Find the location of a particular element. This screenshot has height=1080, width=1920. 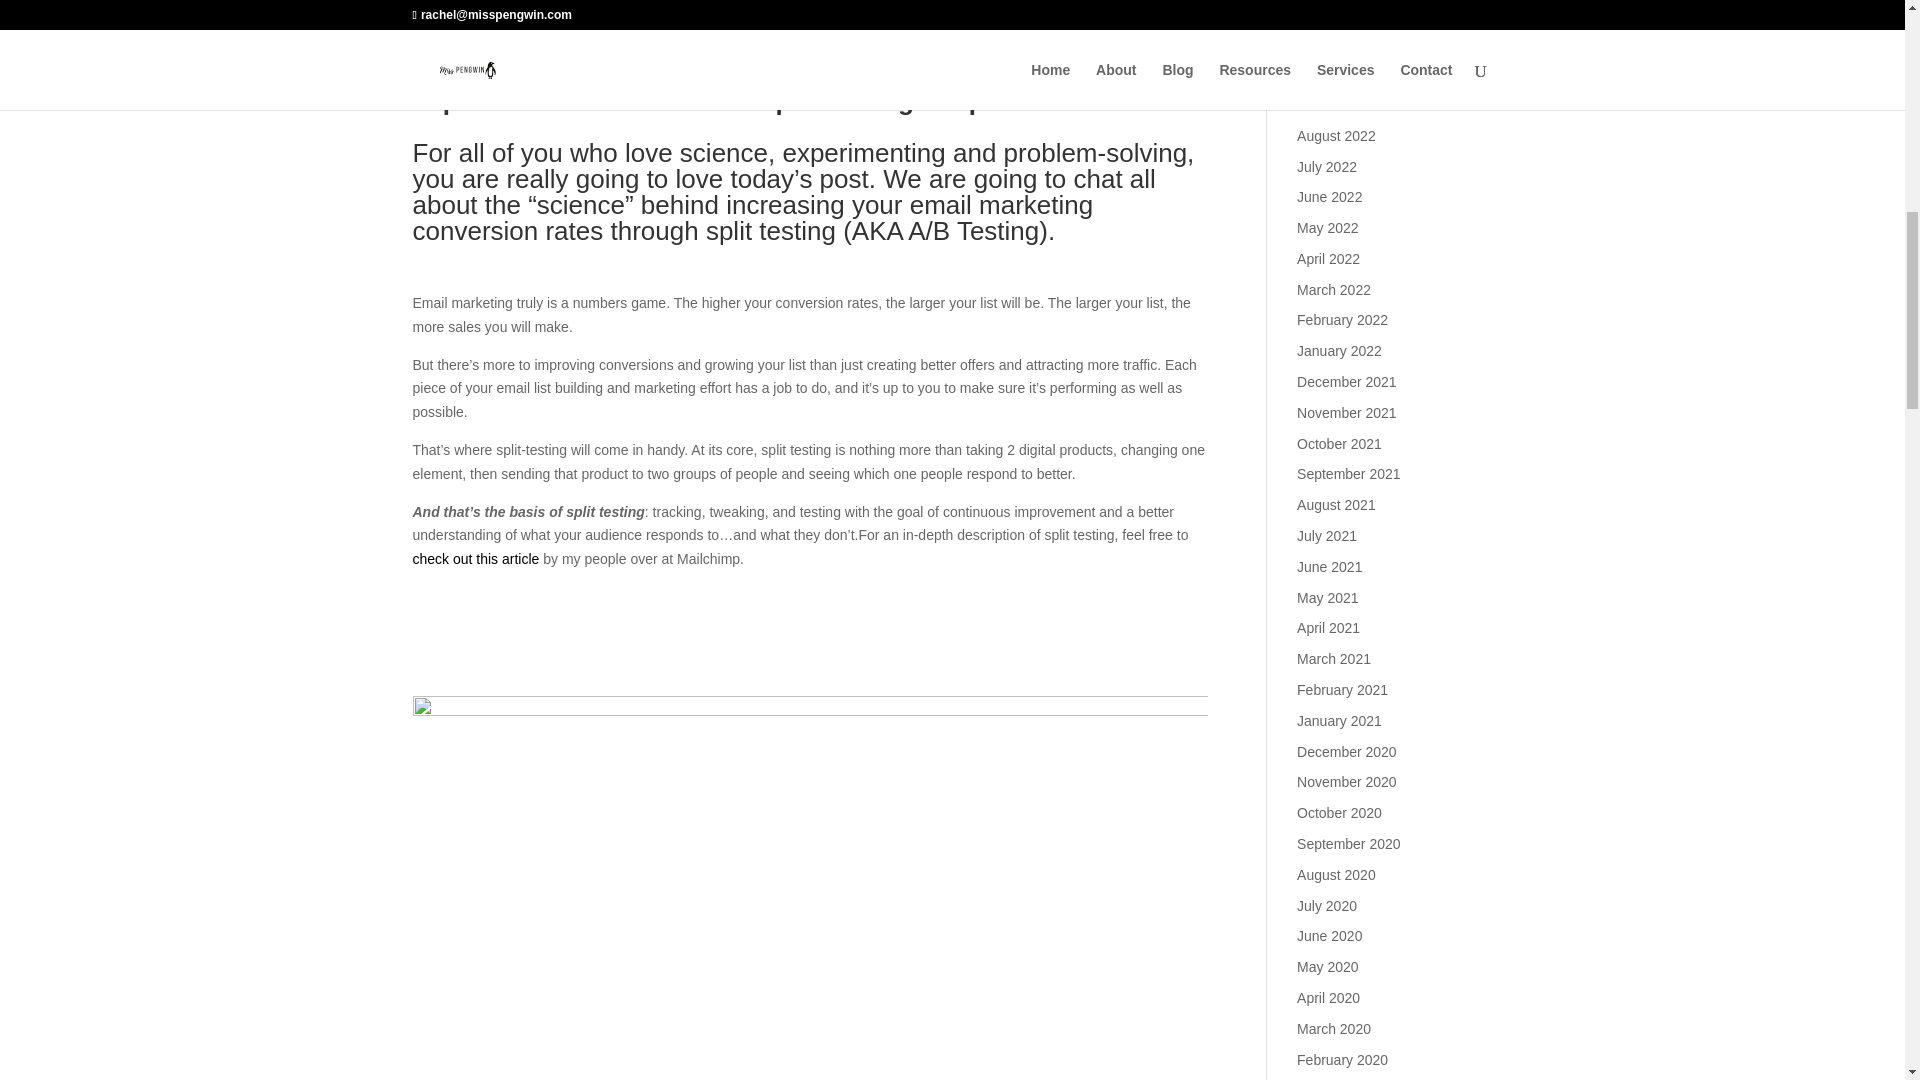

February 2023 is located at coordinates (1342, 42).